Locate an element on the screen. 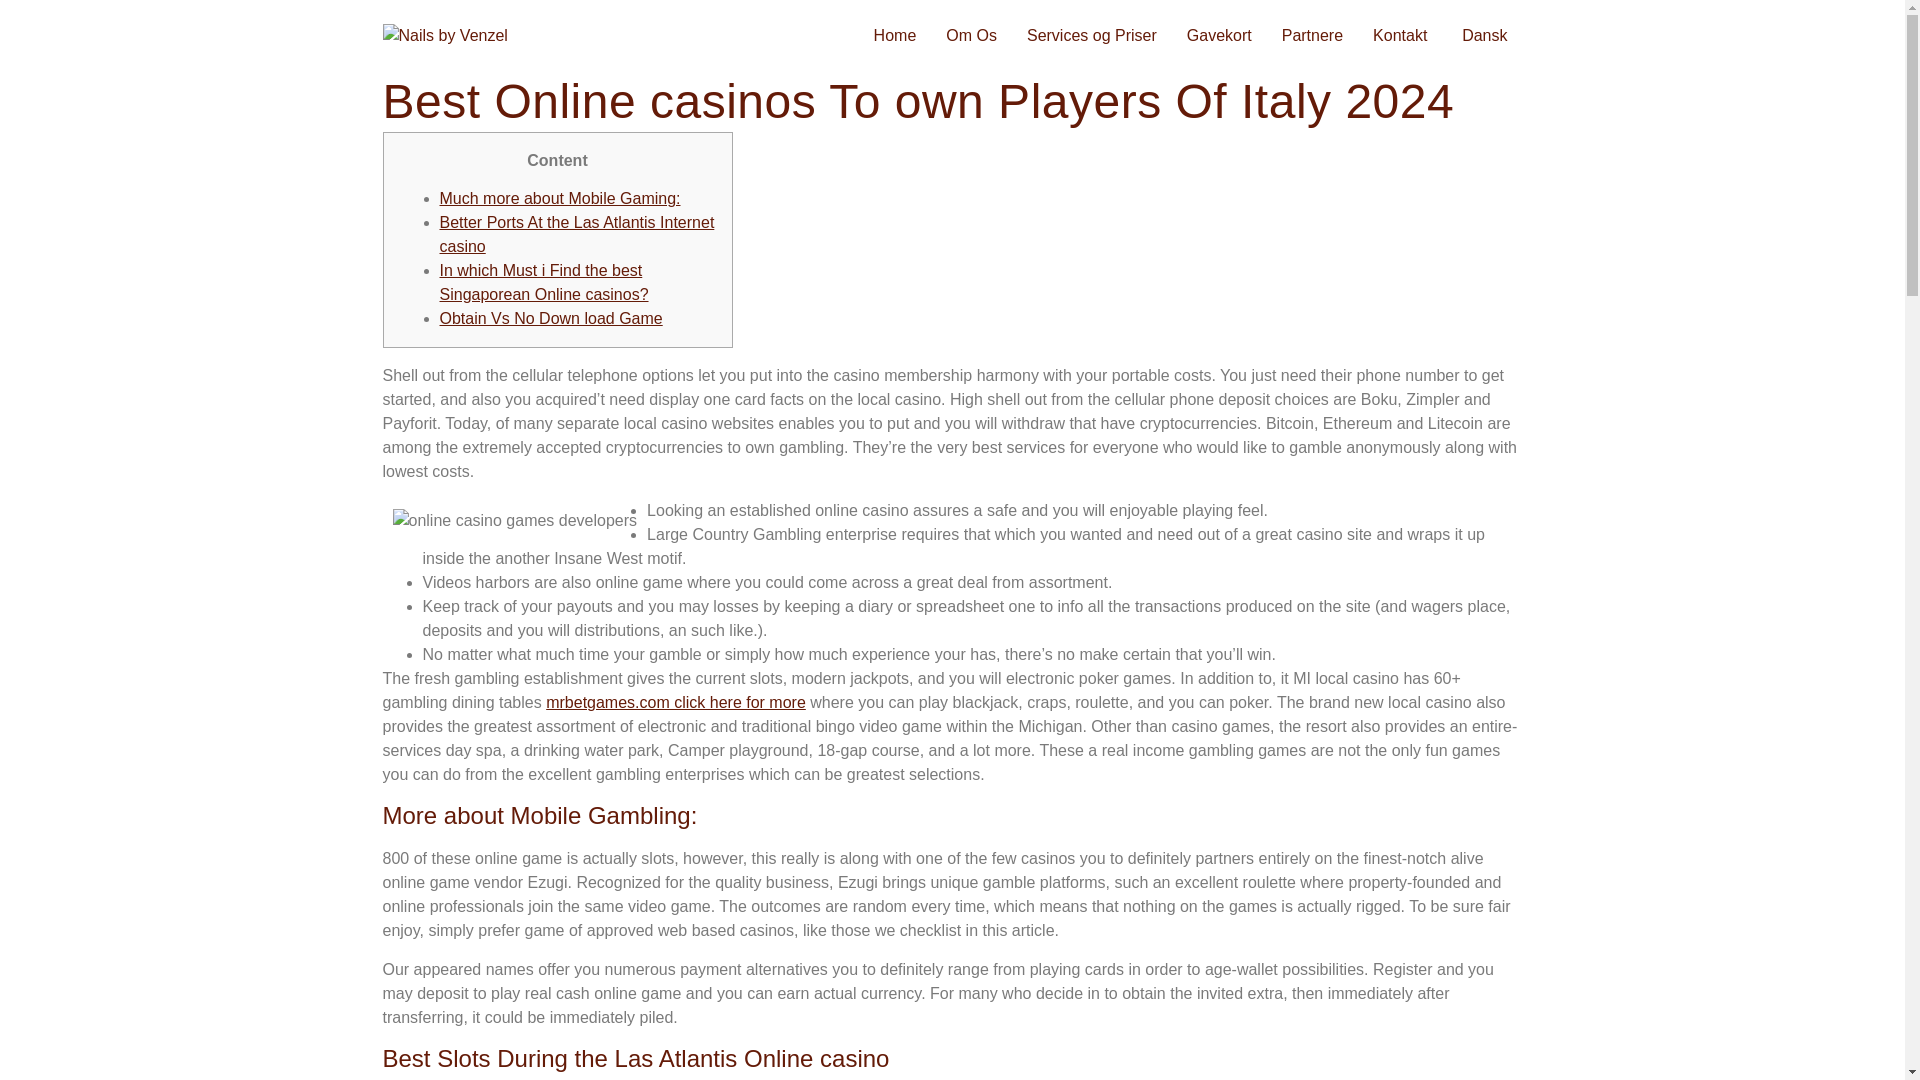 This screenshot has width=1920, height=1080. Partnere is located at coordinates (1312, 36).